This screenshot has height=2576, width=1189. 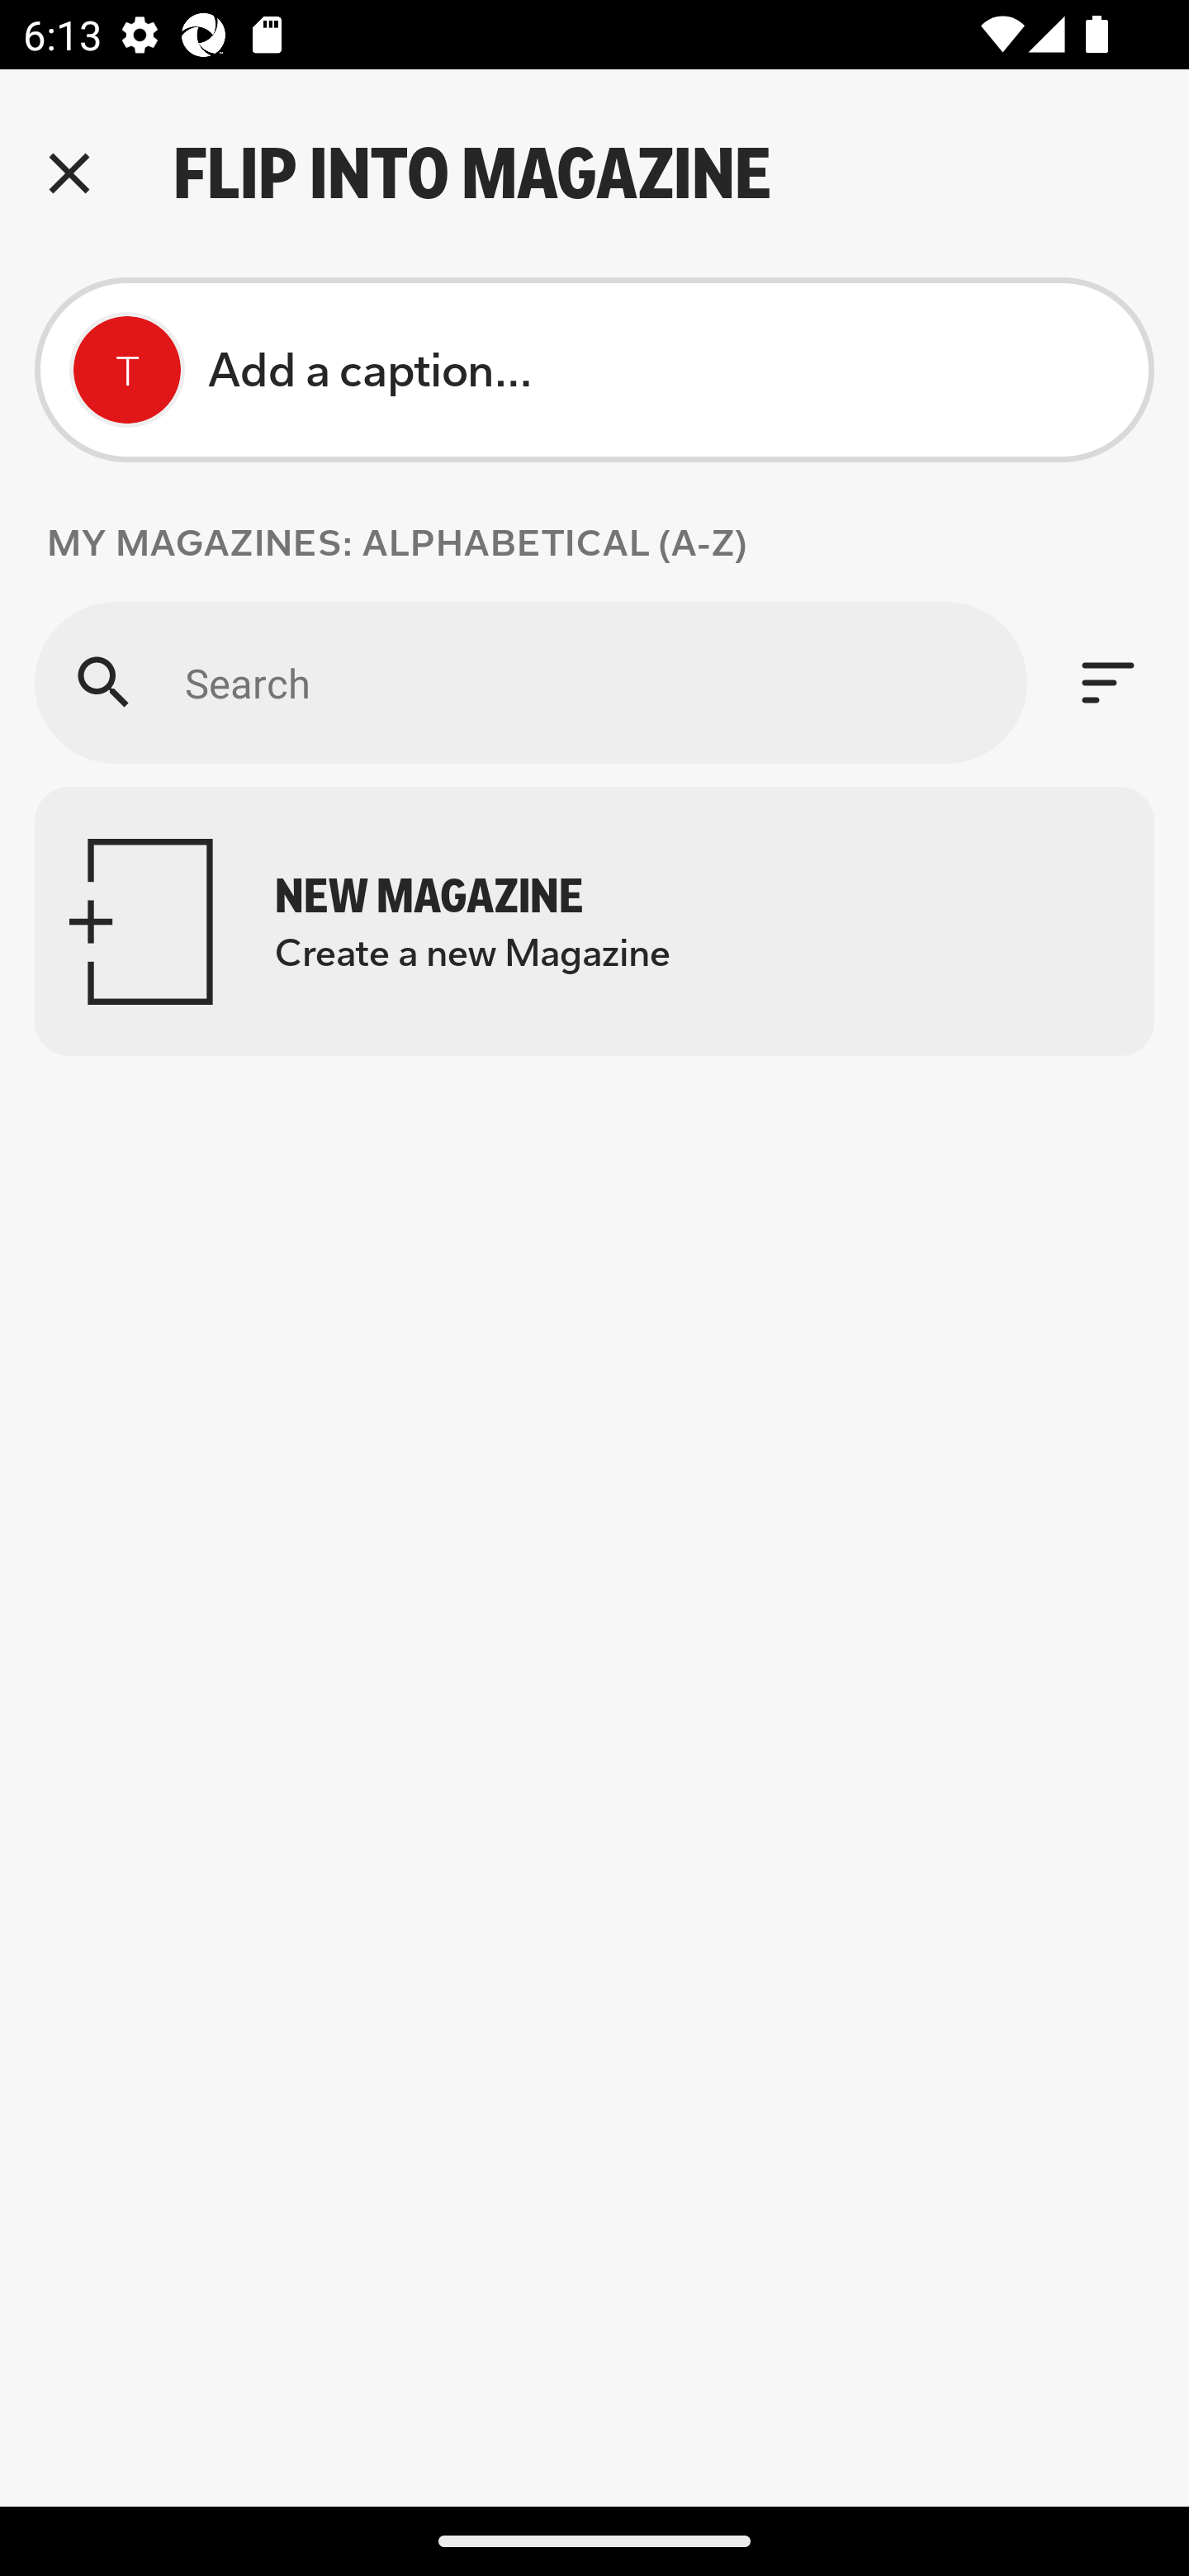 What do you see at coordinates (530, 682) in the screenshot?
I see `Search` at bounding box center [530, 682].